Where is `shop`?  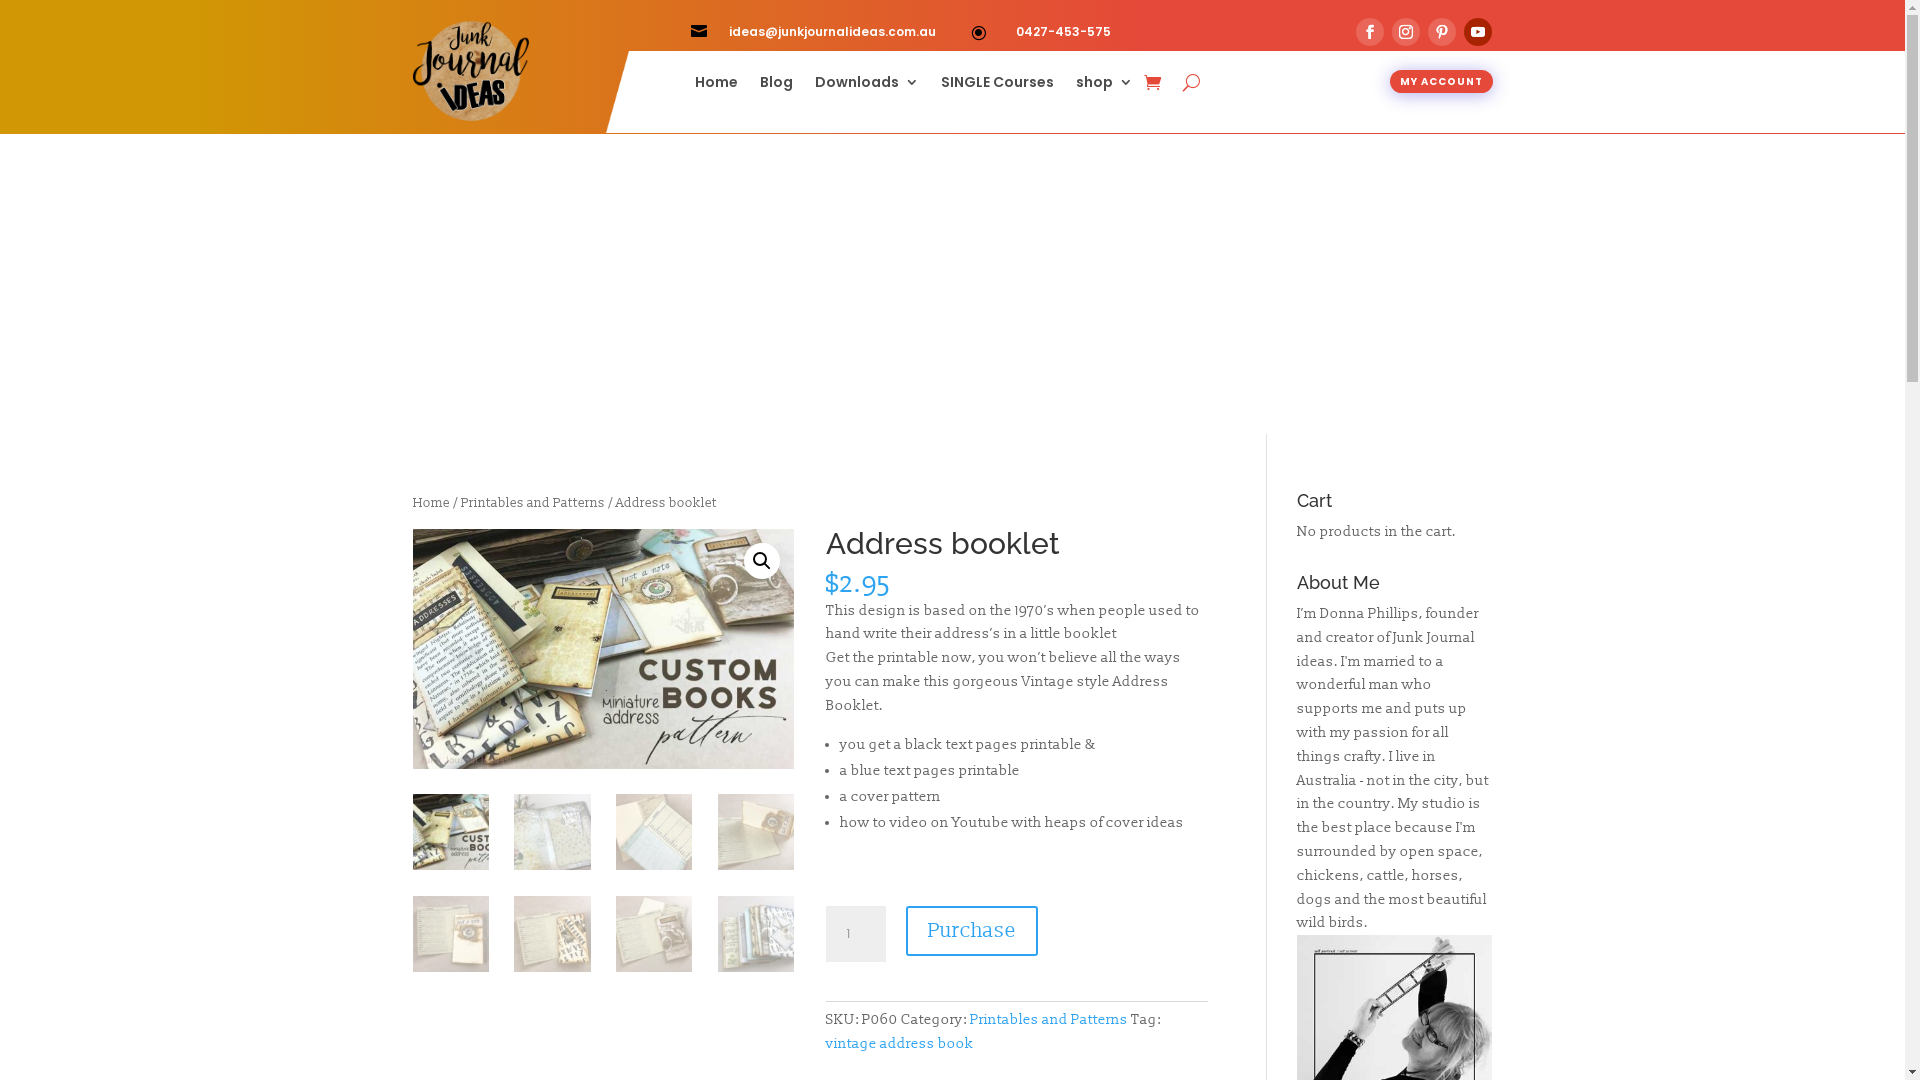
shop is located at coordinates (1104, 86).